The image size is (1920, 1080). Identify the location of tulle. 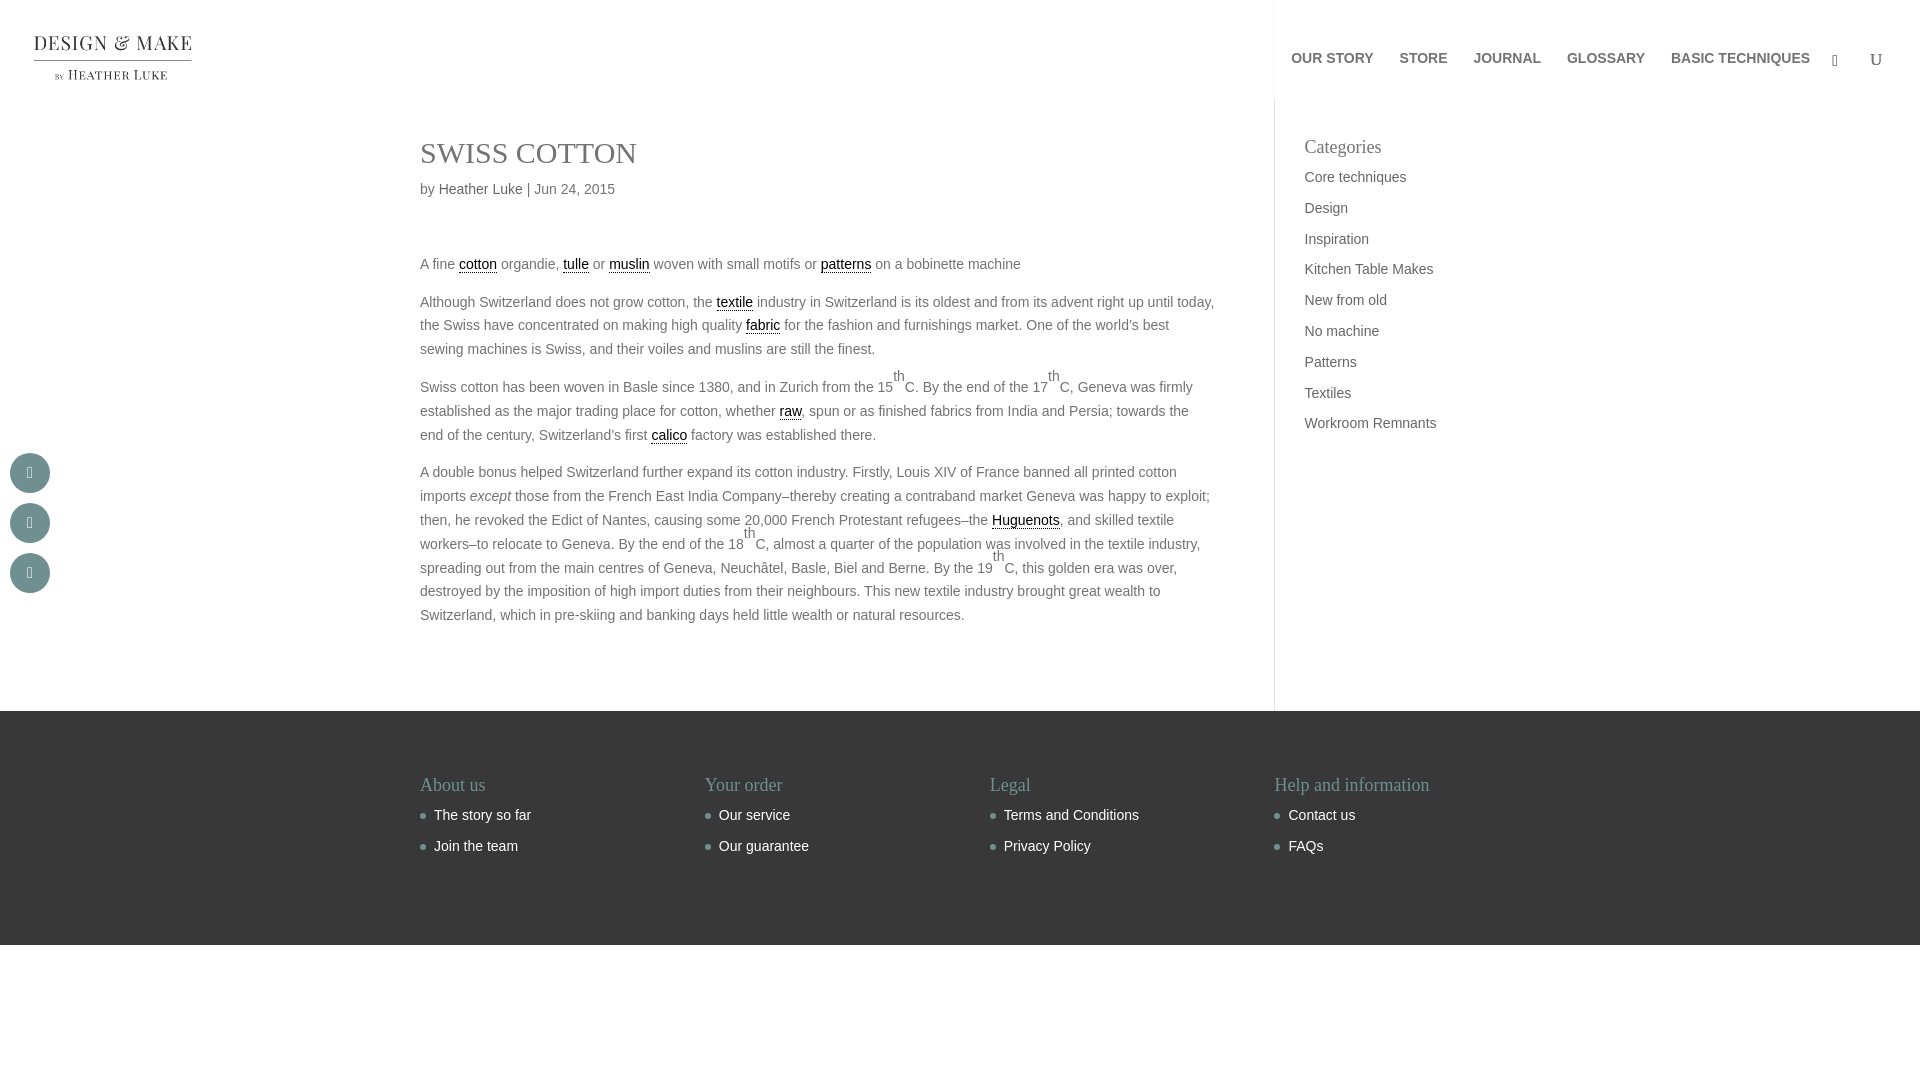
(576, 264).